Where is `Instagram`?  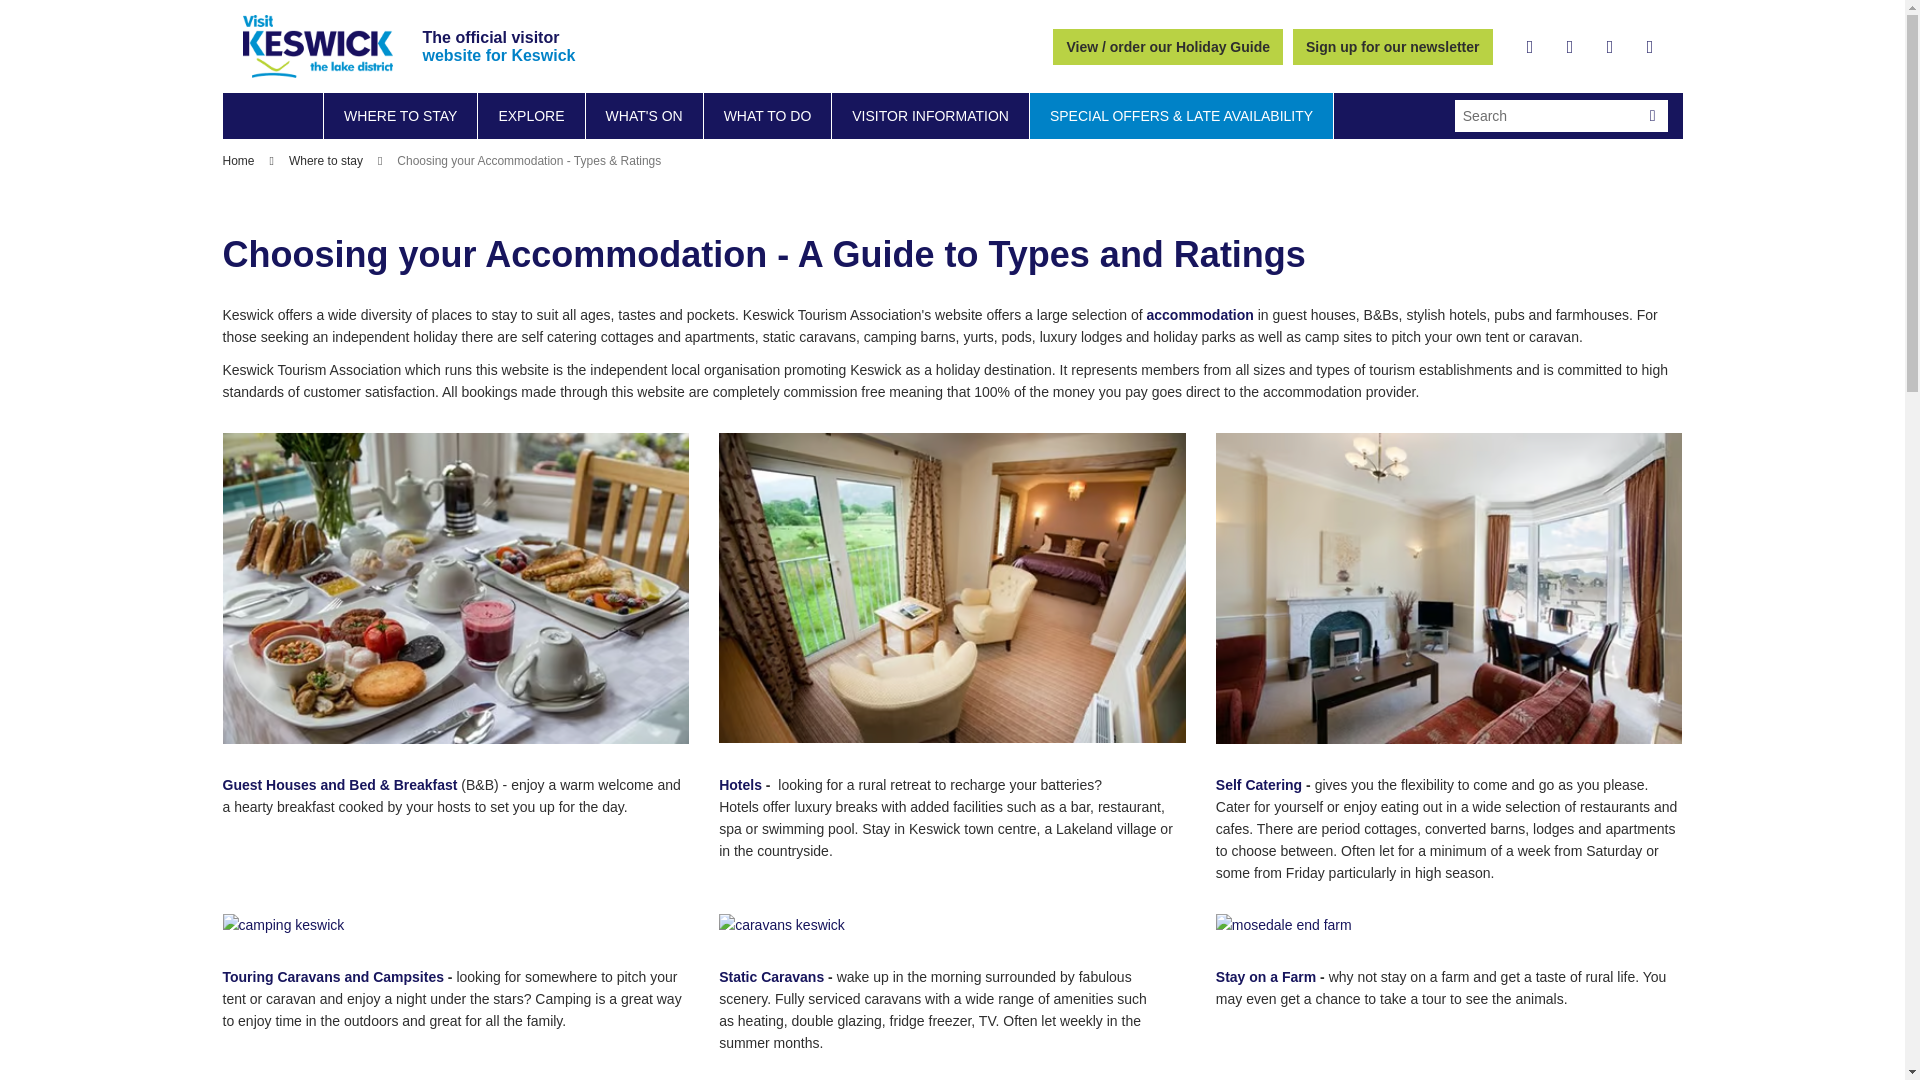
Instagram is located at coordinates (1610, 46).